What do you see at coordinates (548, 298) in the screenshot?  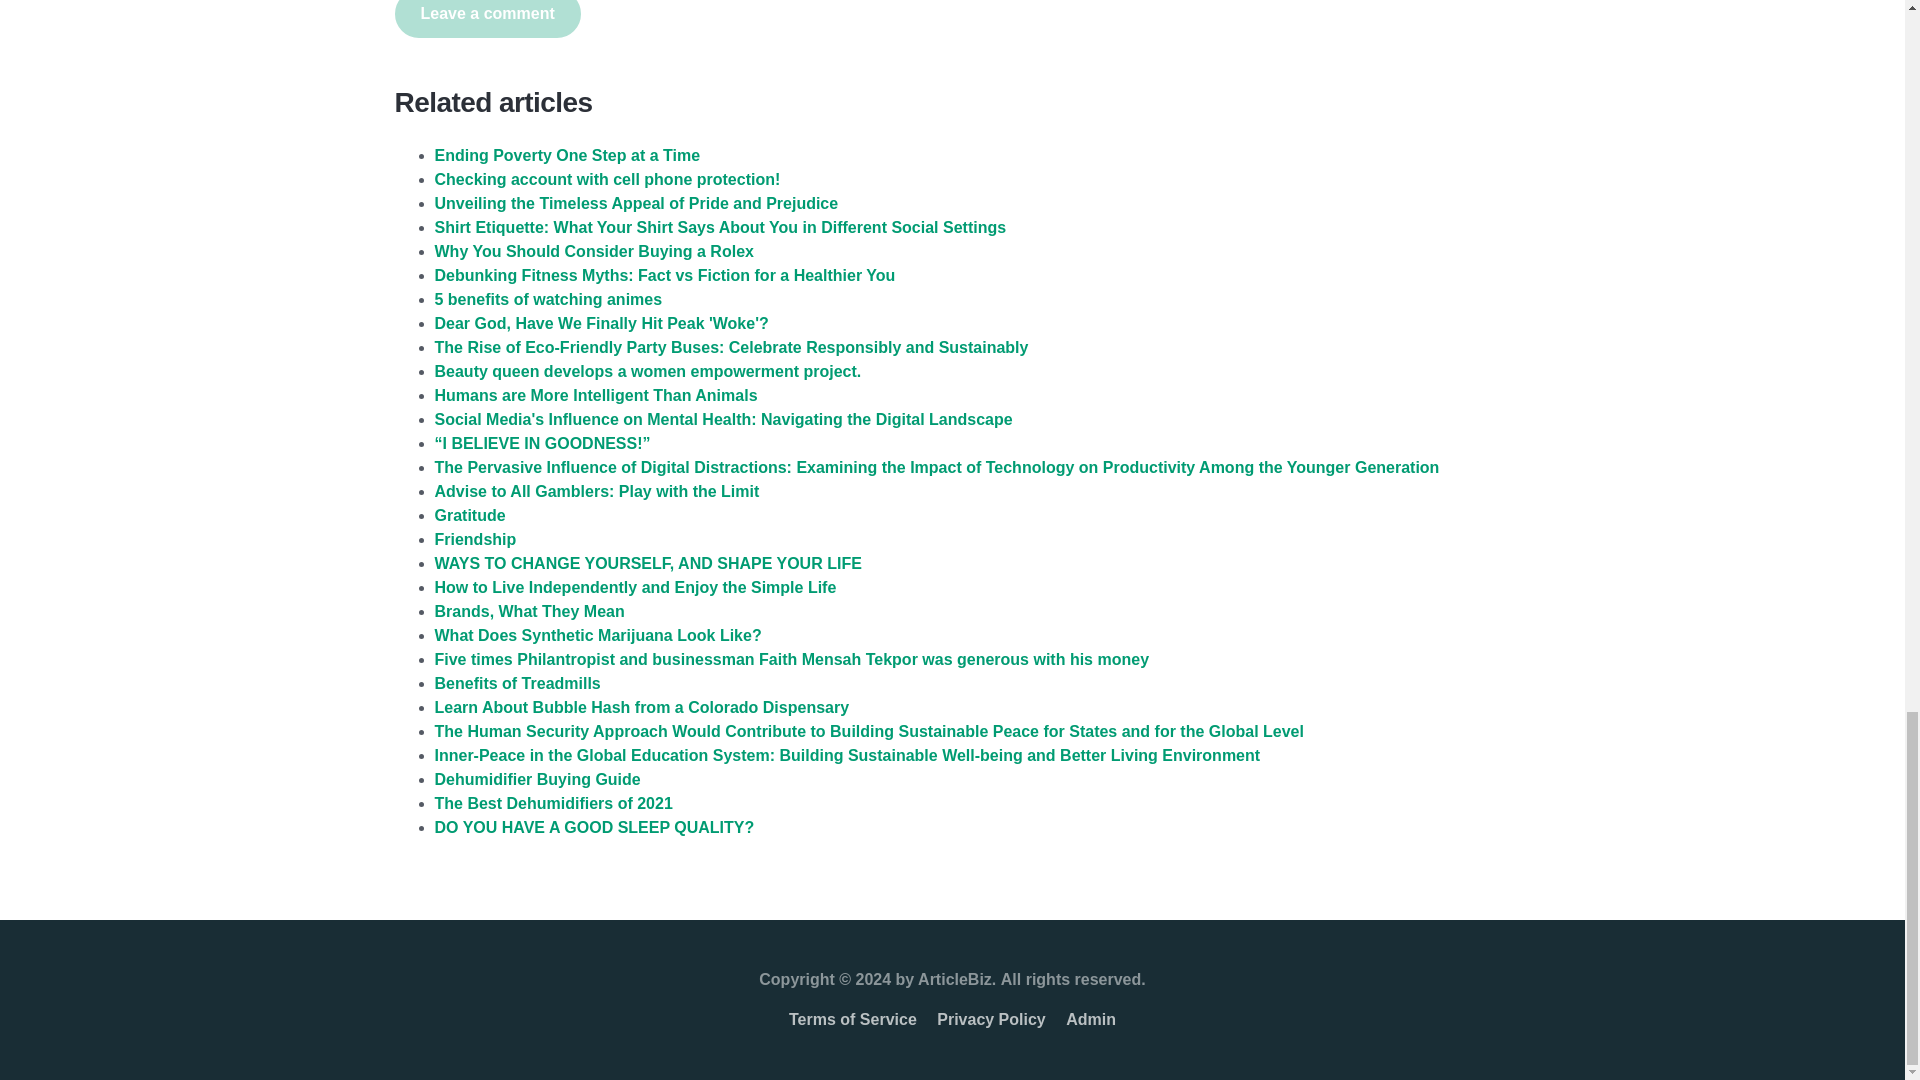 I see `5 benefits of watching animes` at bounding box center [548, 298].